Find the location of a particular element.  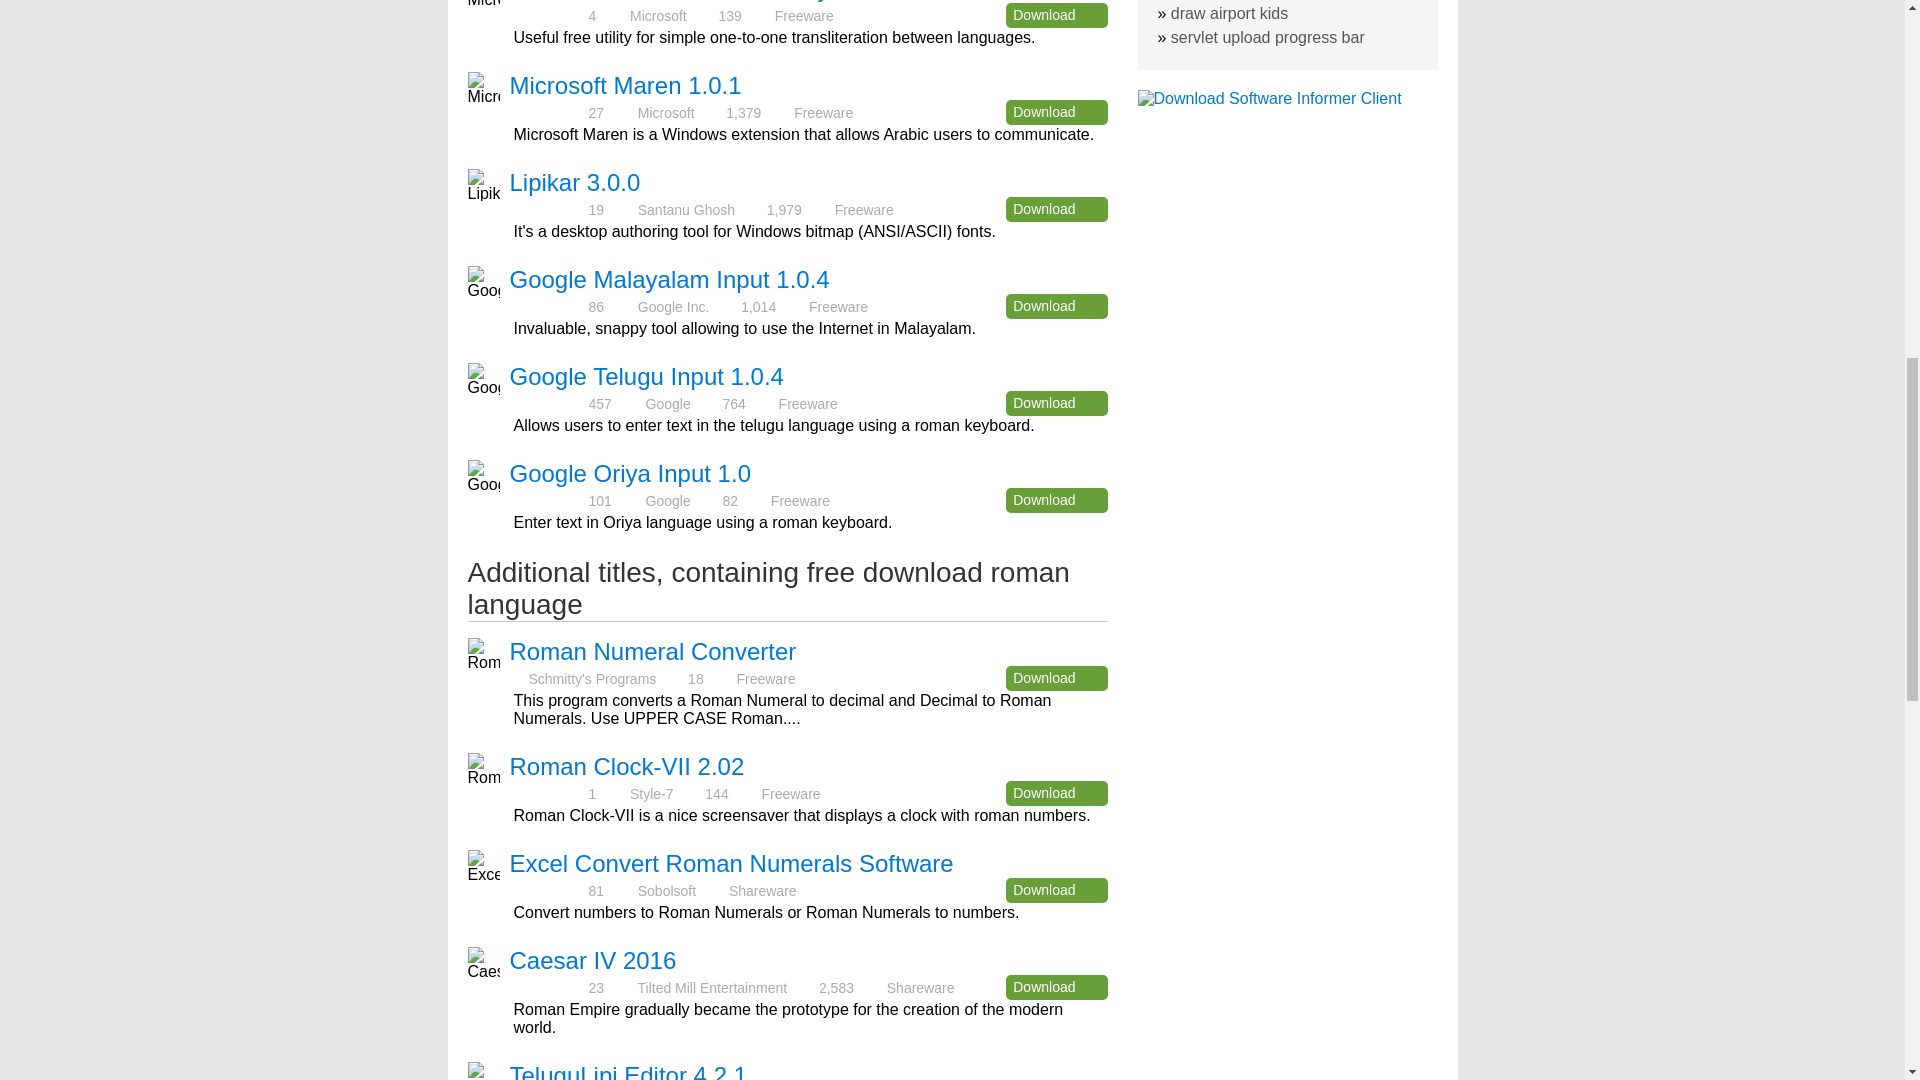

Google Oriya Input 1.0 is located at coordinates (630, 474).